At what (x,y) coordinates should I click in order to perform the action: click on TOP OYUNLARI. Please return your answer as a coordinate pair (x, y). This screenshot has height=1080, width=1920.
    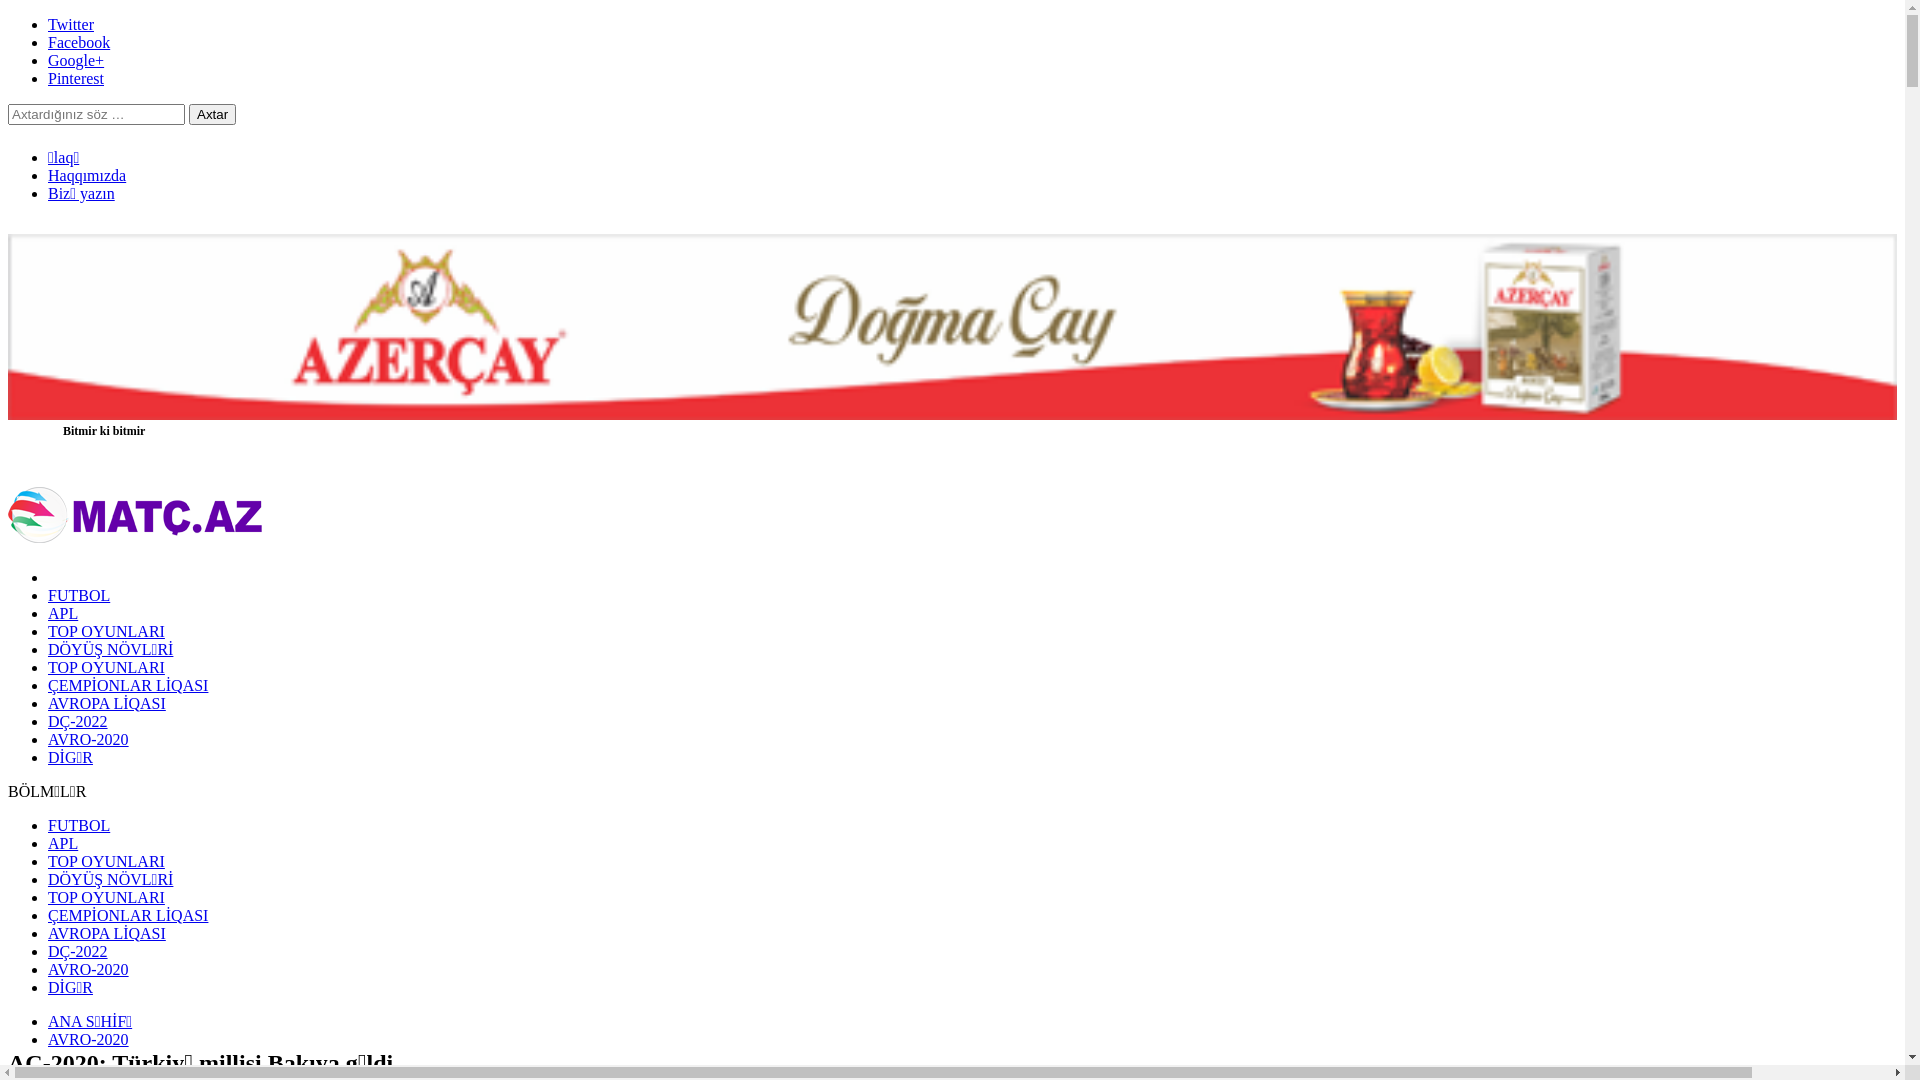
    Looking at the image, I should click on (106, 898).